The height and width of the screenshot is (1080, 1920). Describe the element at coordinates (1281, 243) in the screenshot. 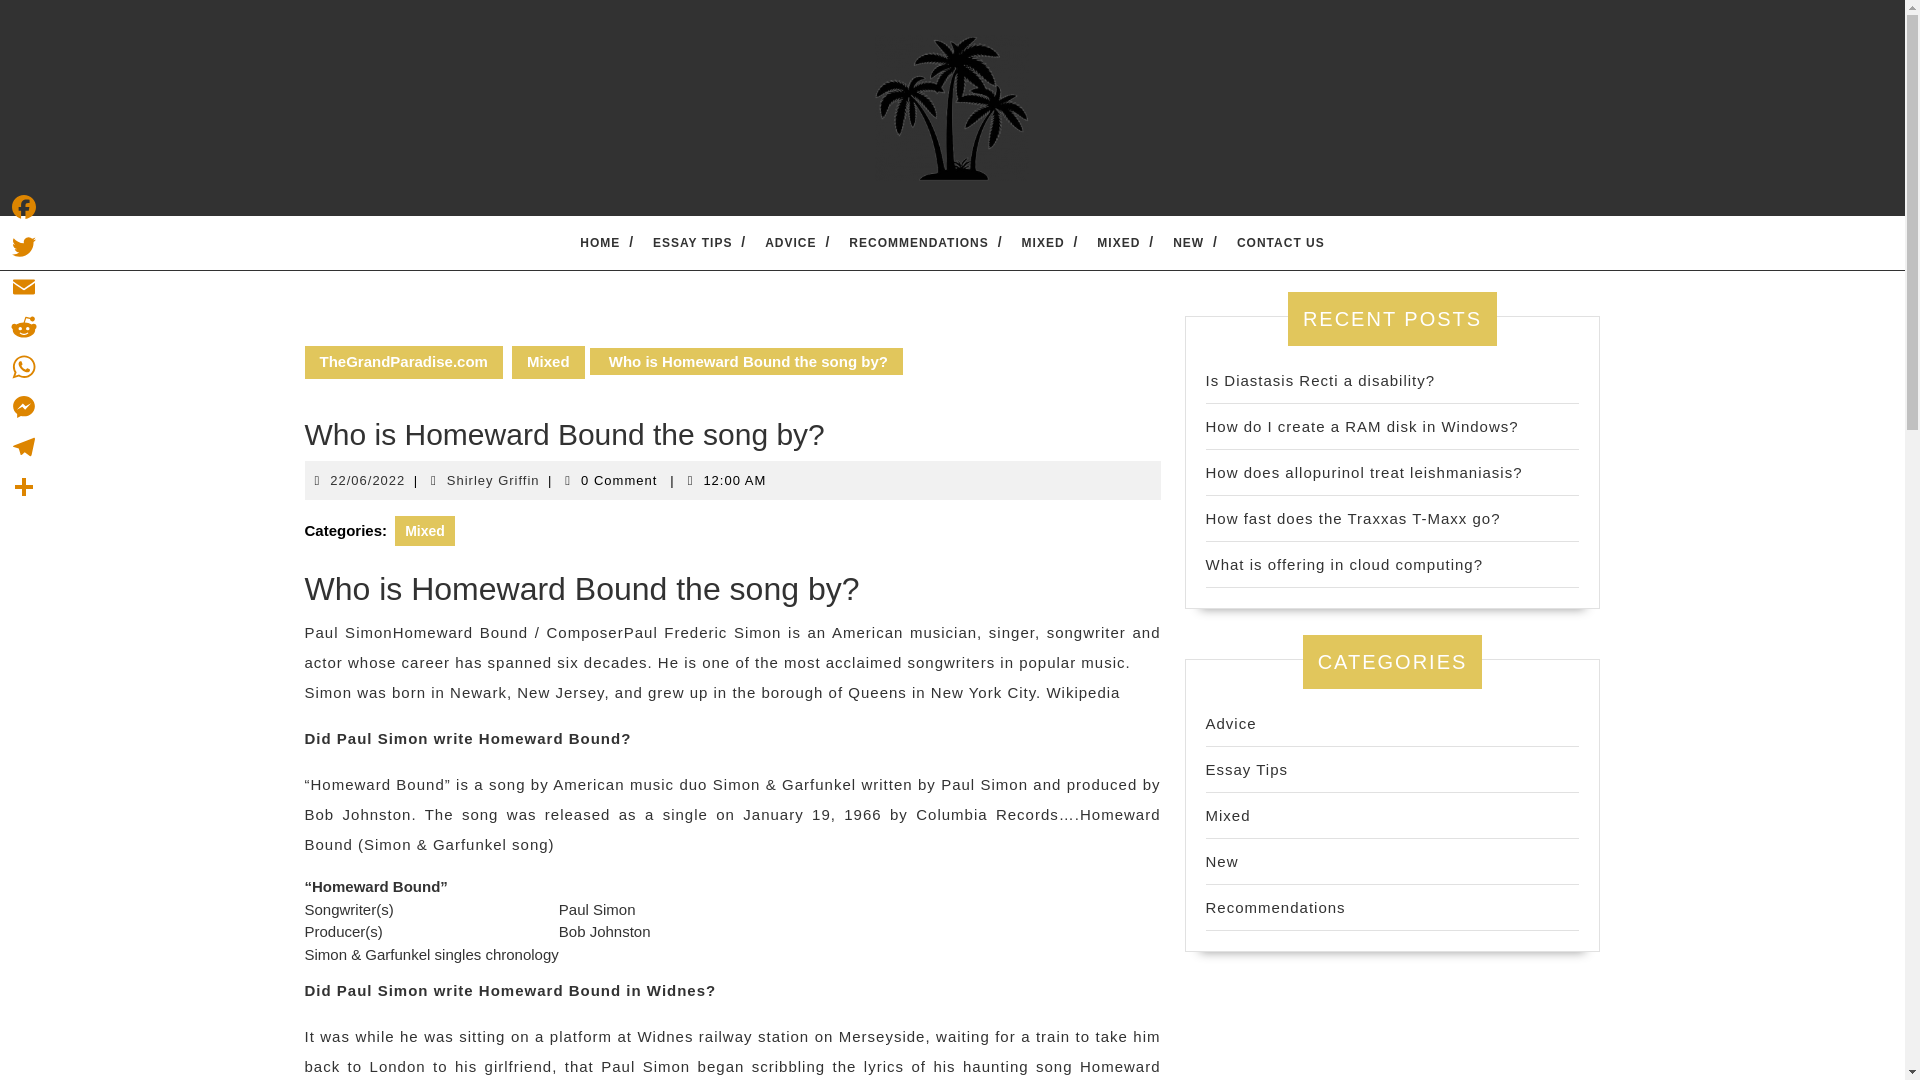

I see `CONTACT US` at that location.